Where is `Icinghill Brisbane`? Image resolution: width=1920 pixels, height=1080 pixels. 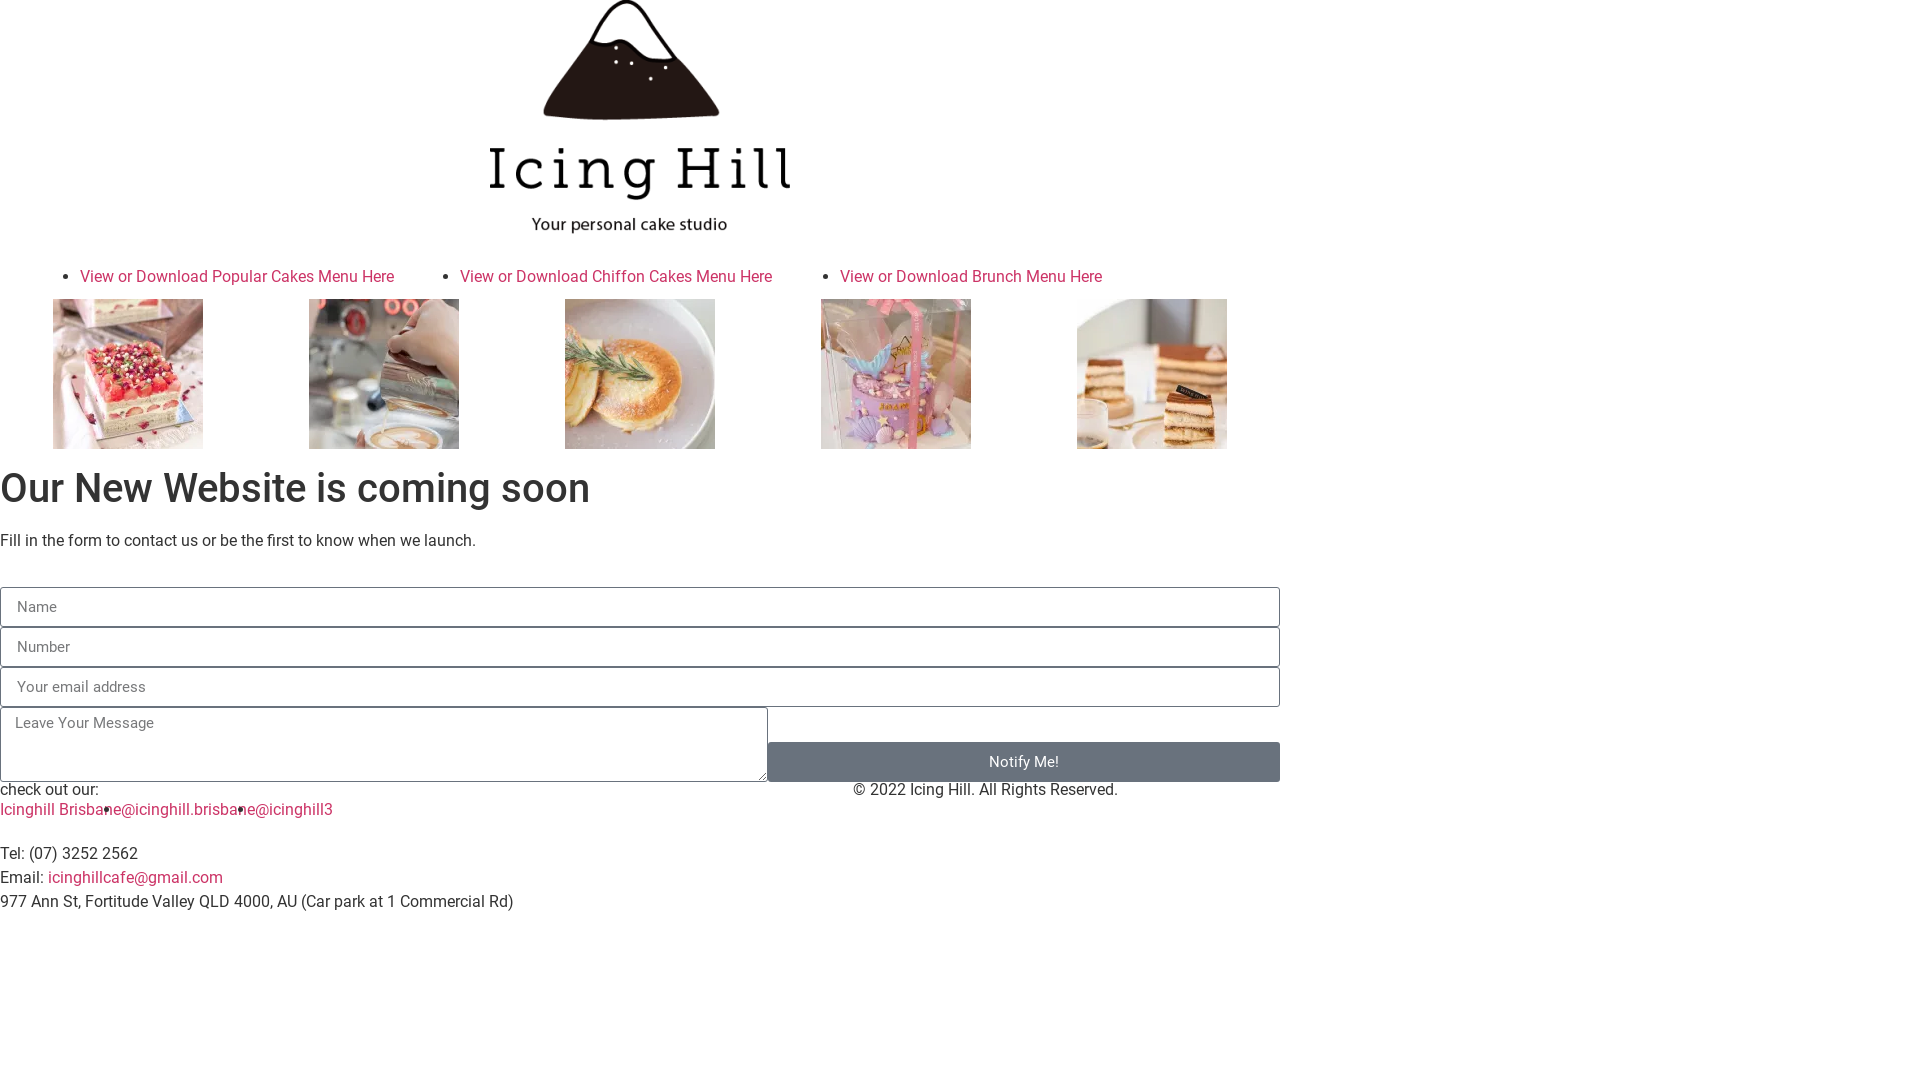
Icinghill Brisbane is located at coordinates (60, 810).